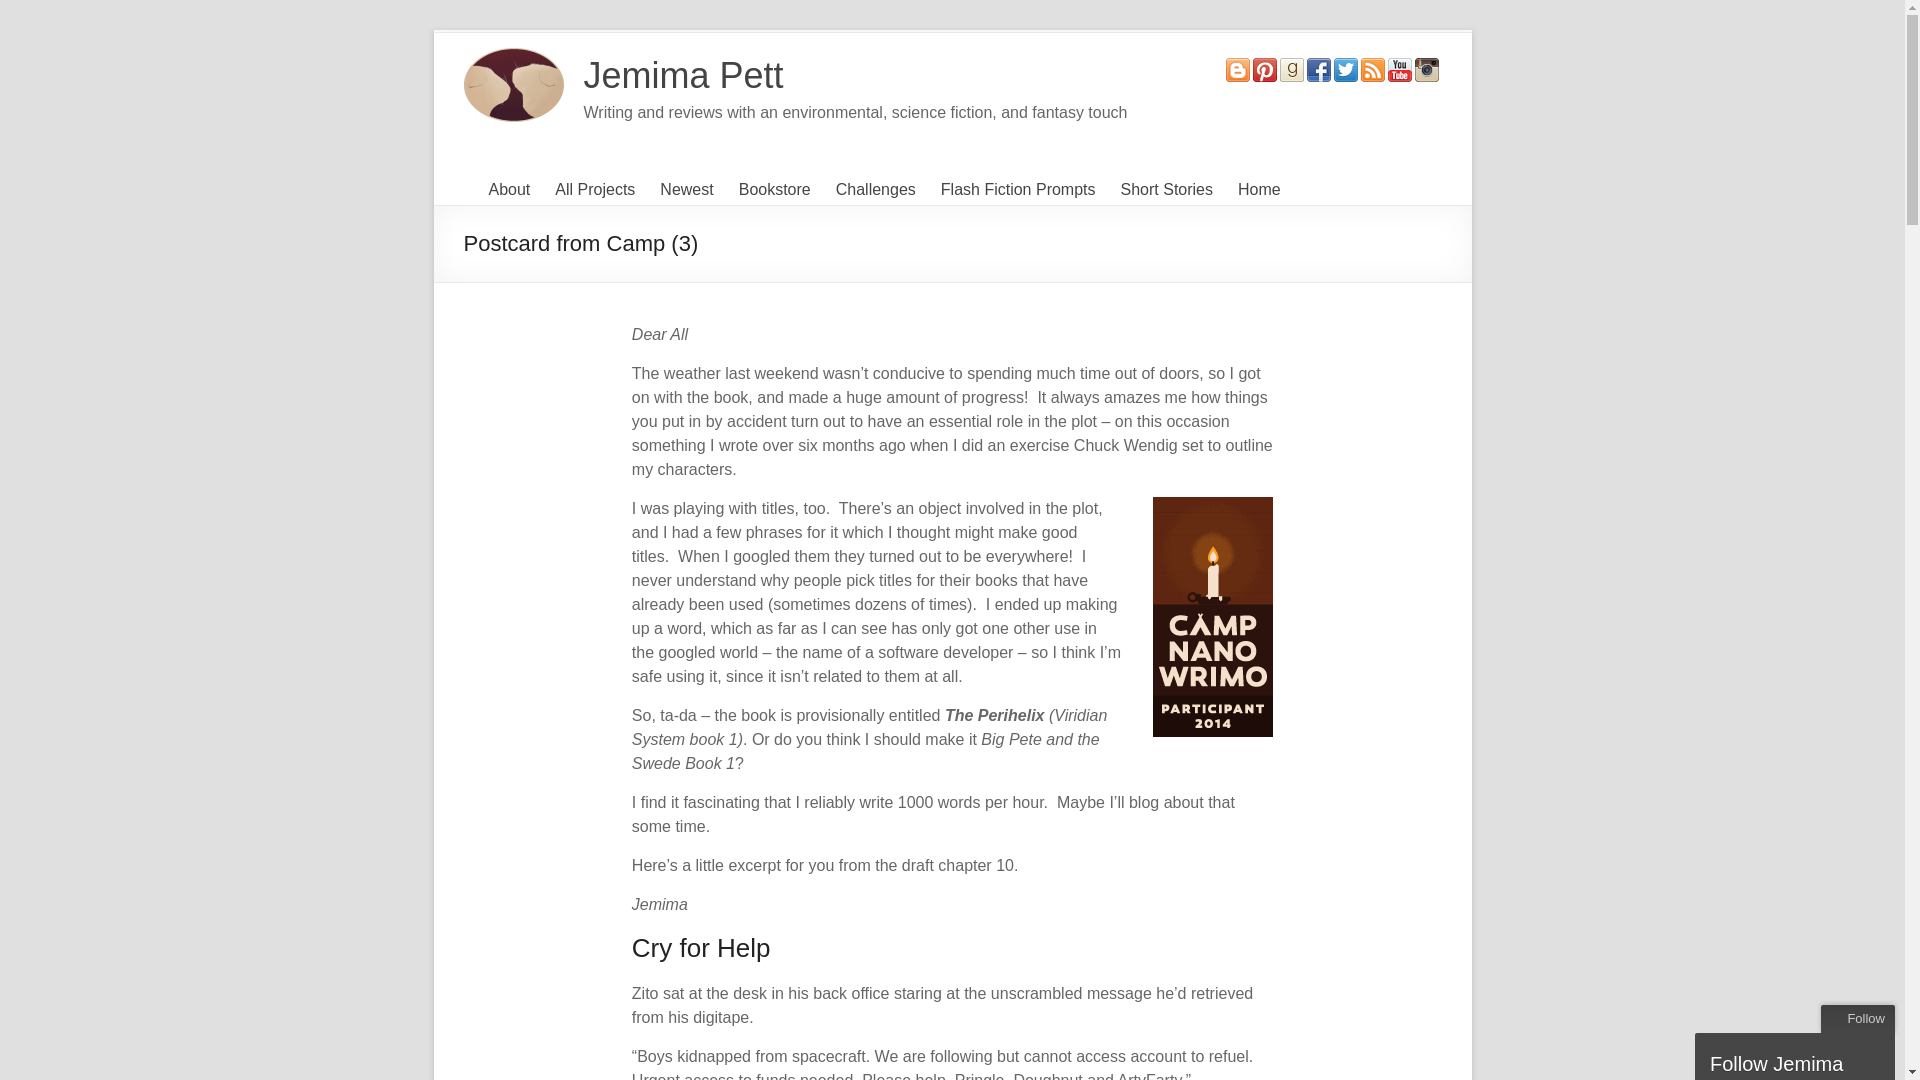  I want to click on jemima.pett on Instagram, so click(1426, 67).